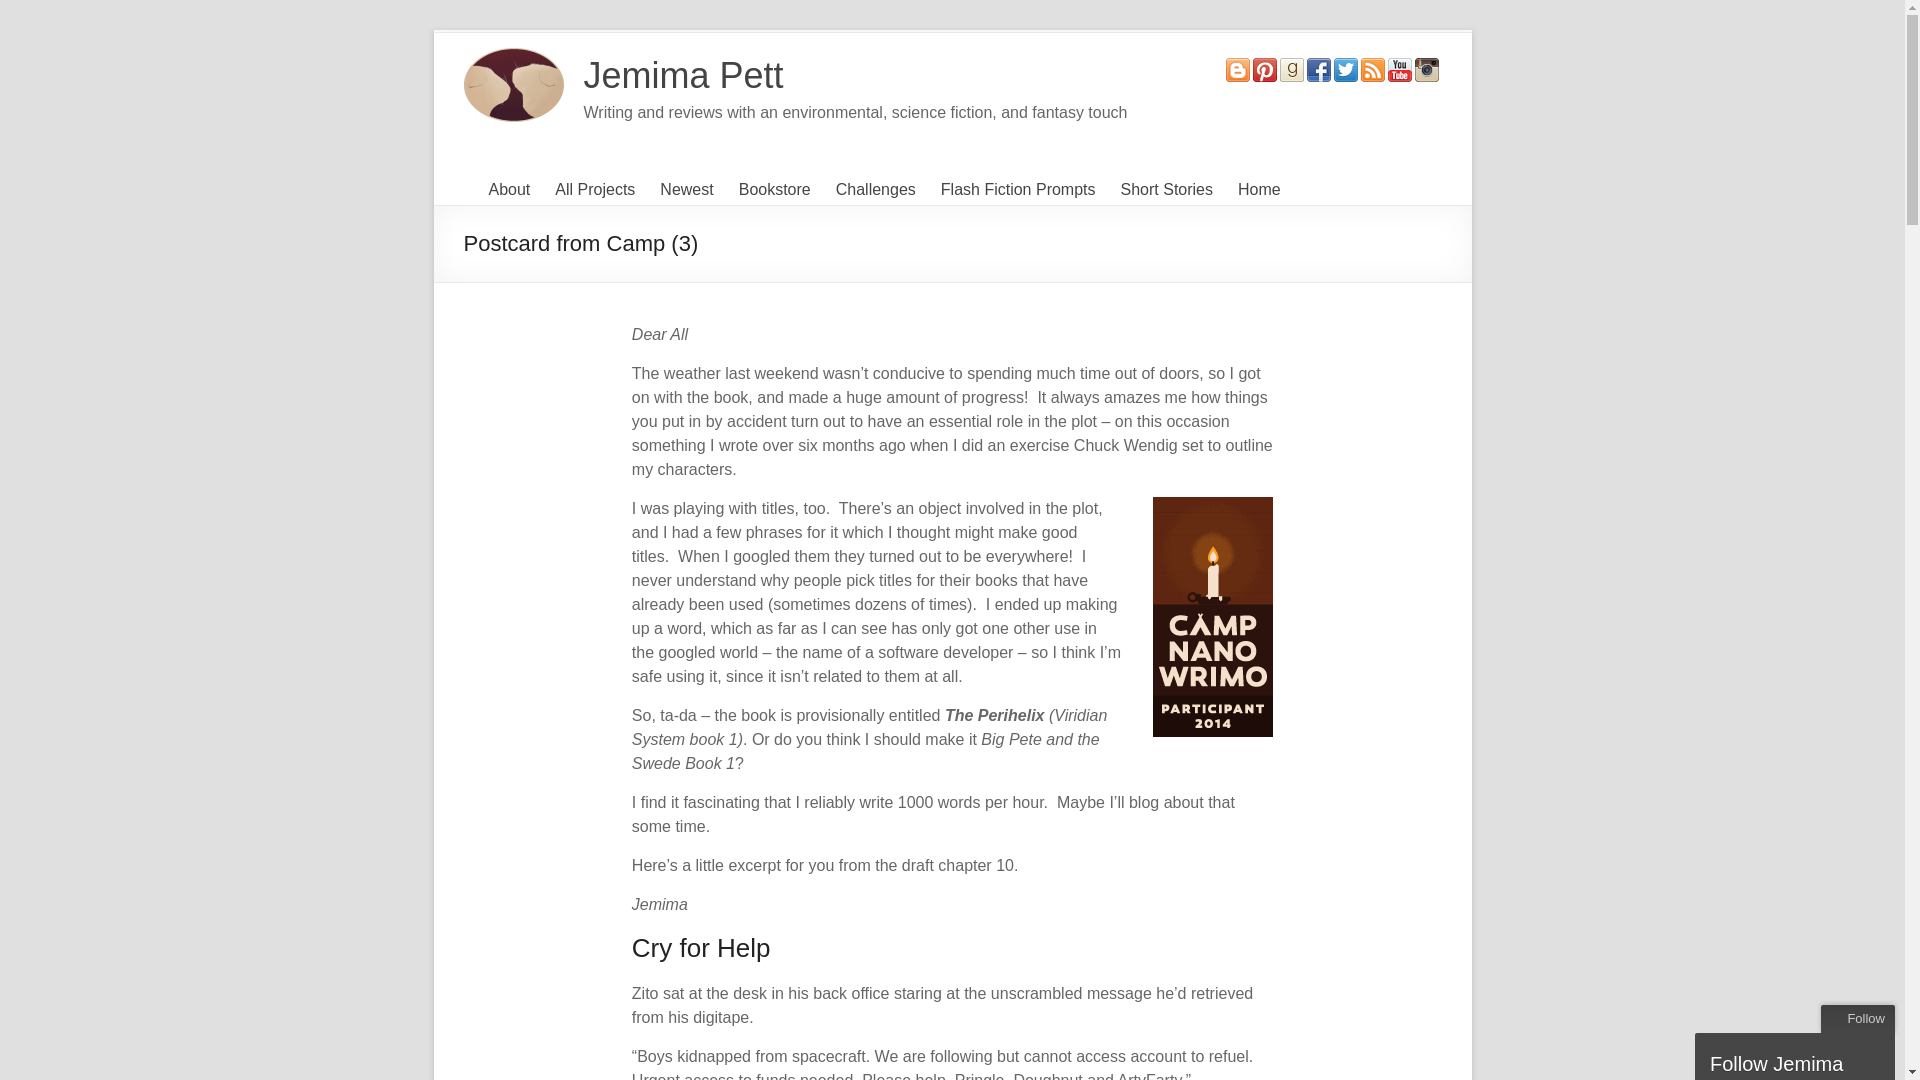  I want to click on jemima.pett on Instagram, so click(1426, 67).